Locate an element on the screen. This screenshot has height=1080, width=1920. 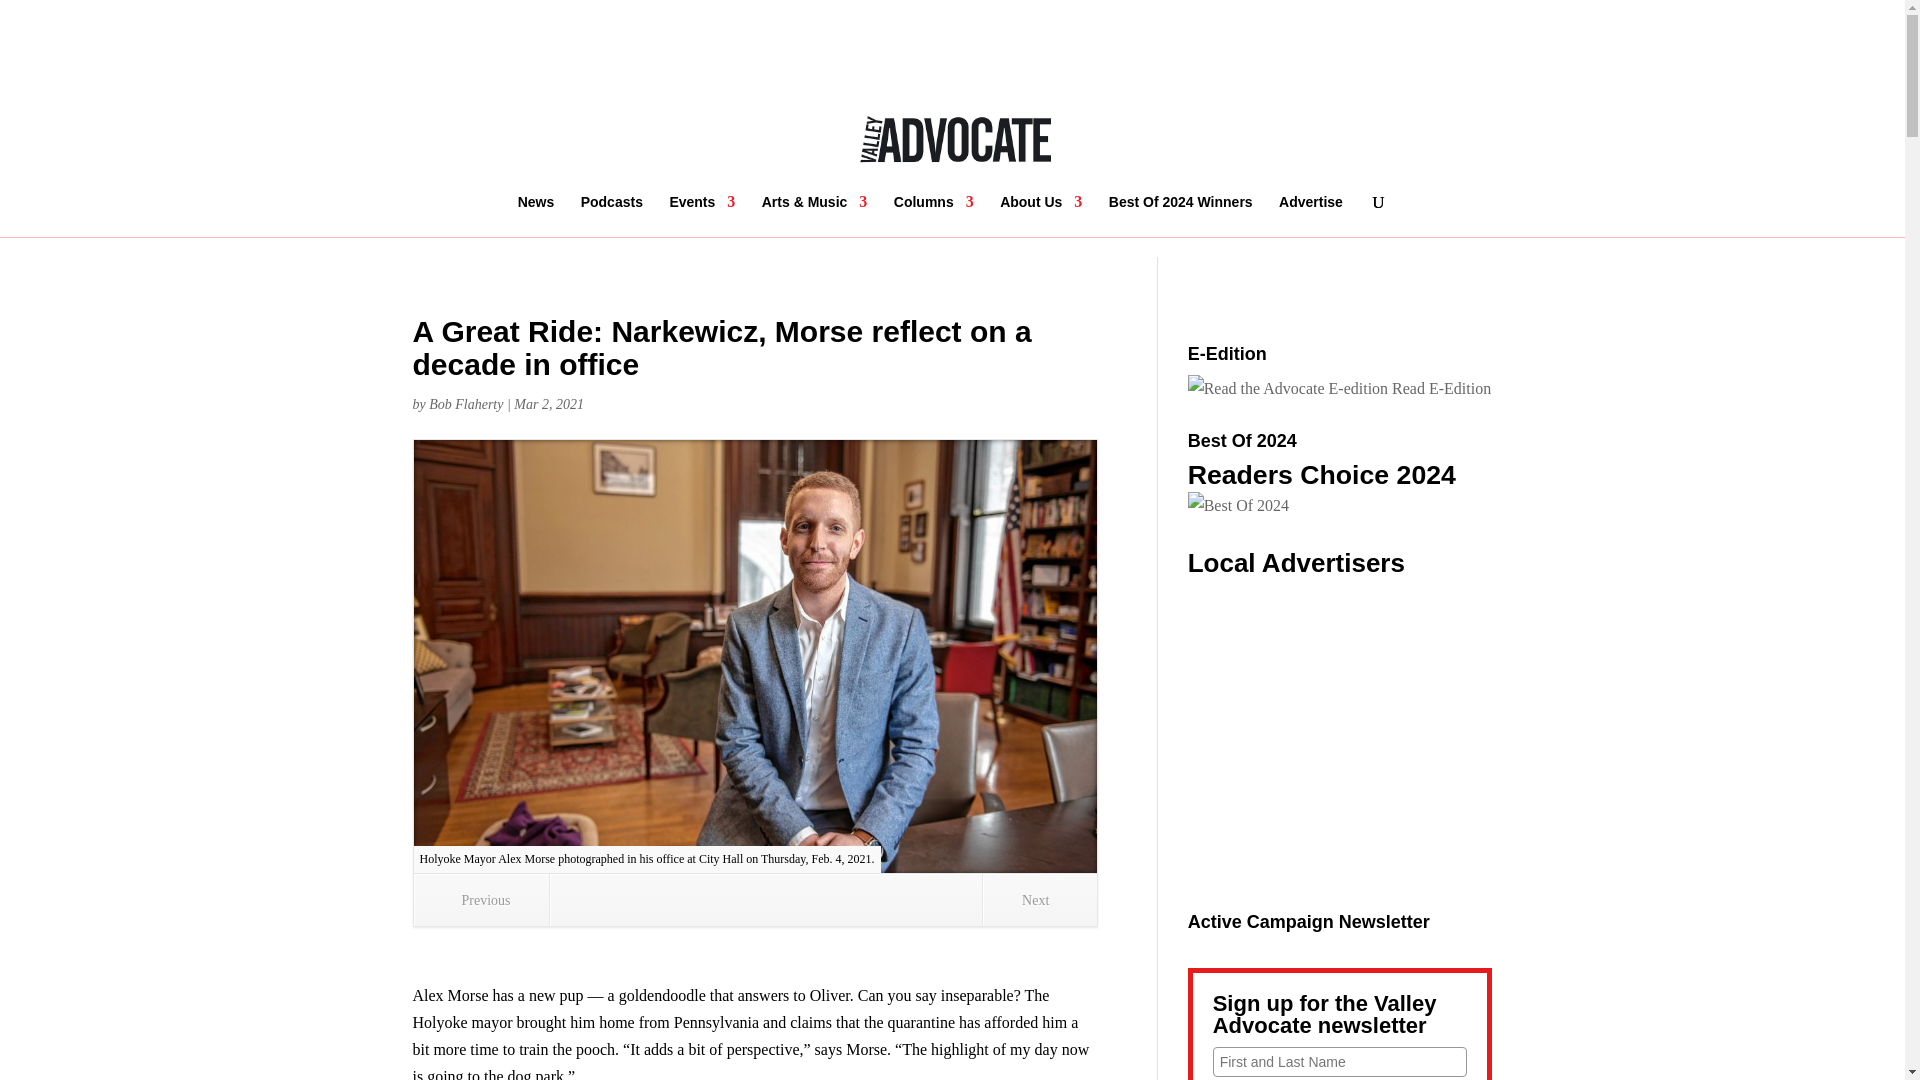
Columns is located at coordinates (934, 216).